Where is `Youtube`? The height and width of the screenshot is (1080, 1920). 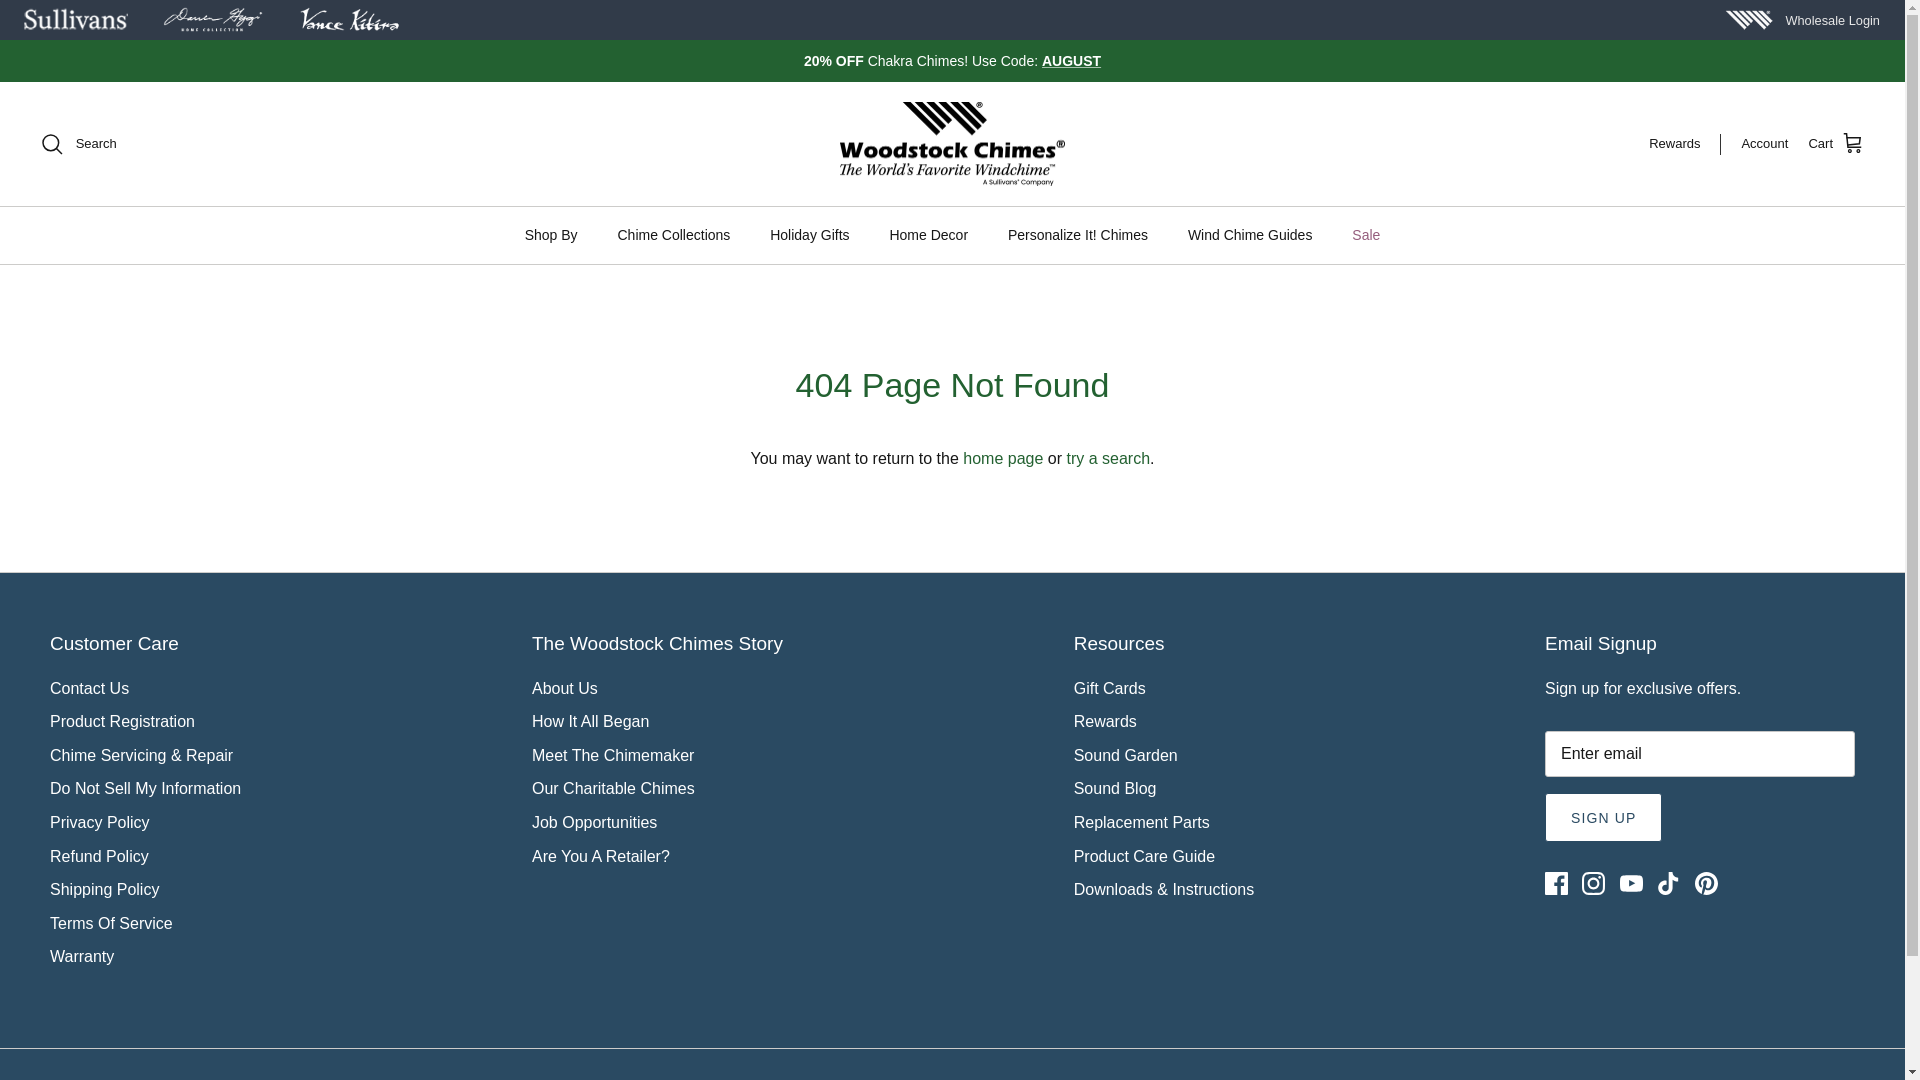
Youtube is located at coordinates (1632, 883).